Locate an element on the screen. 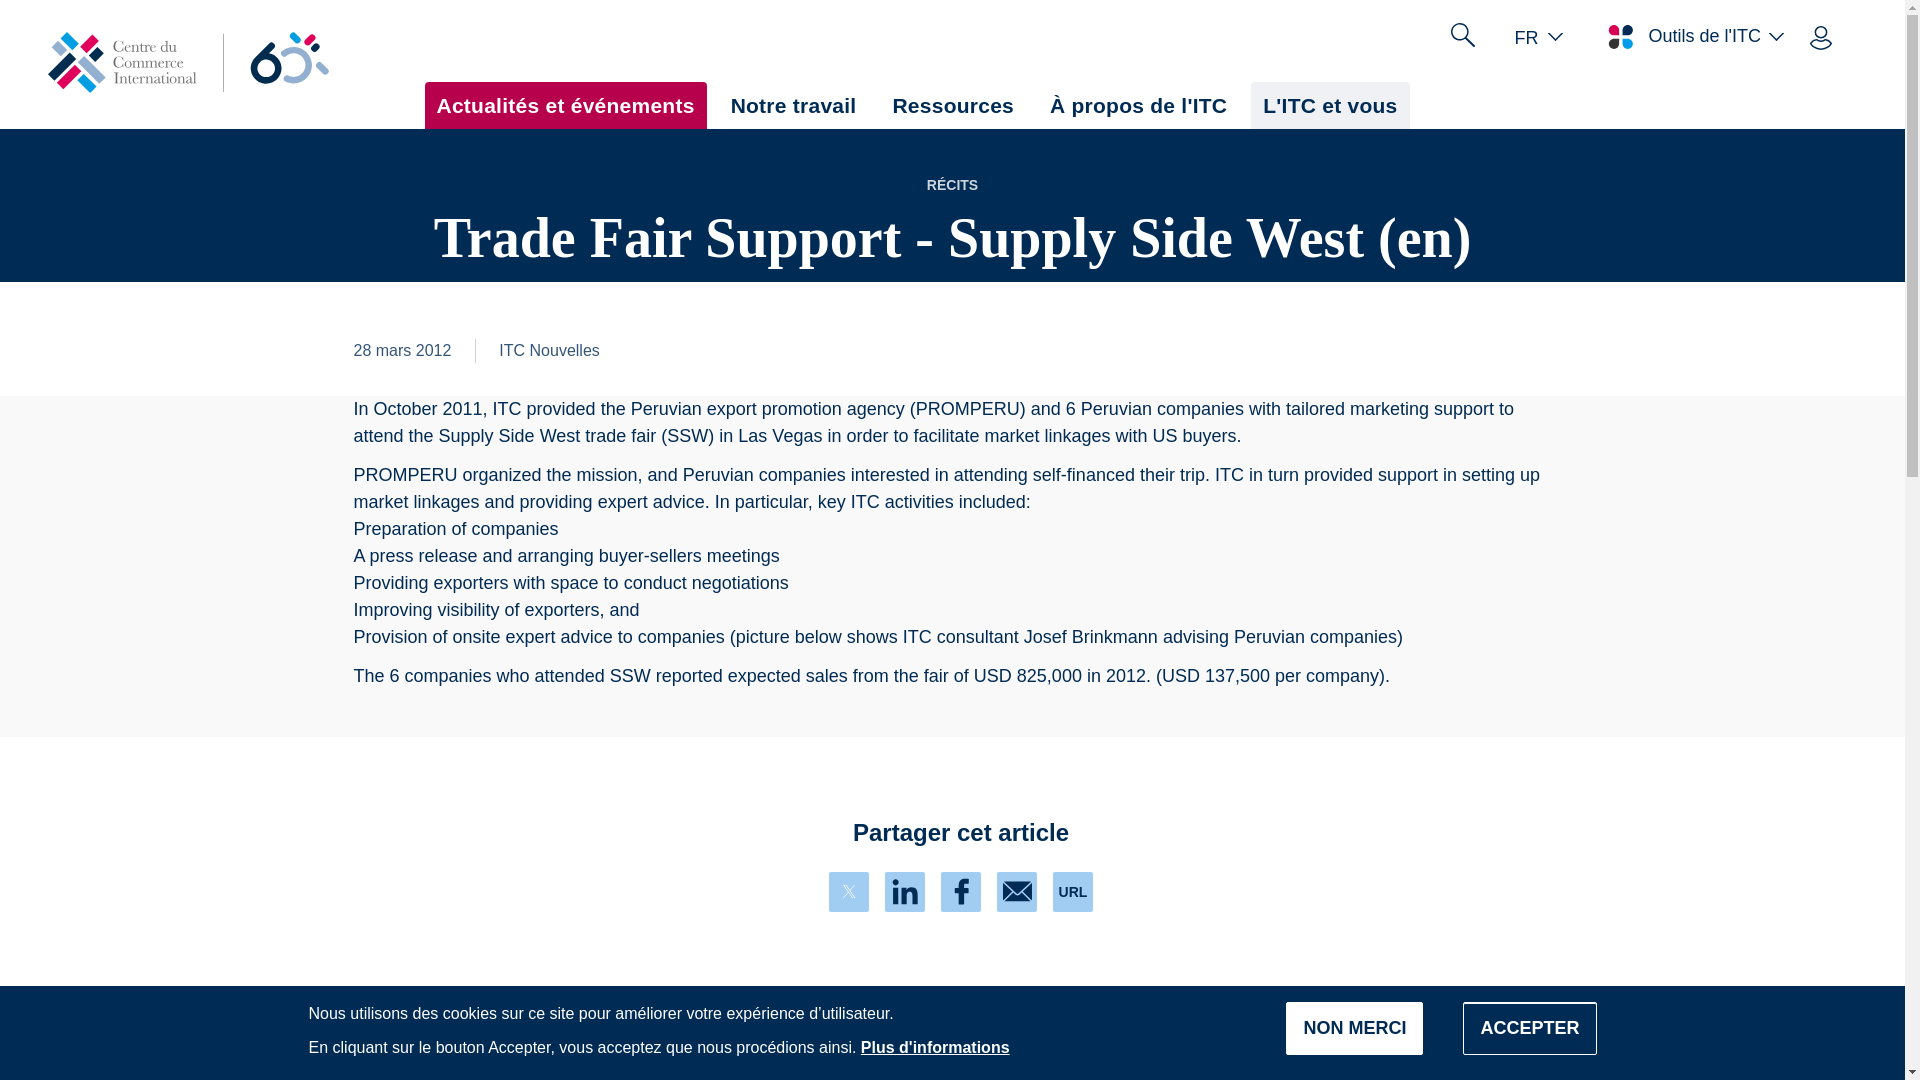 The width and height of the screenshot is (1920, 1080). NON MERCI is located at coordinates (1354, 1028).